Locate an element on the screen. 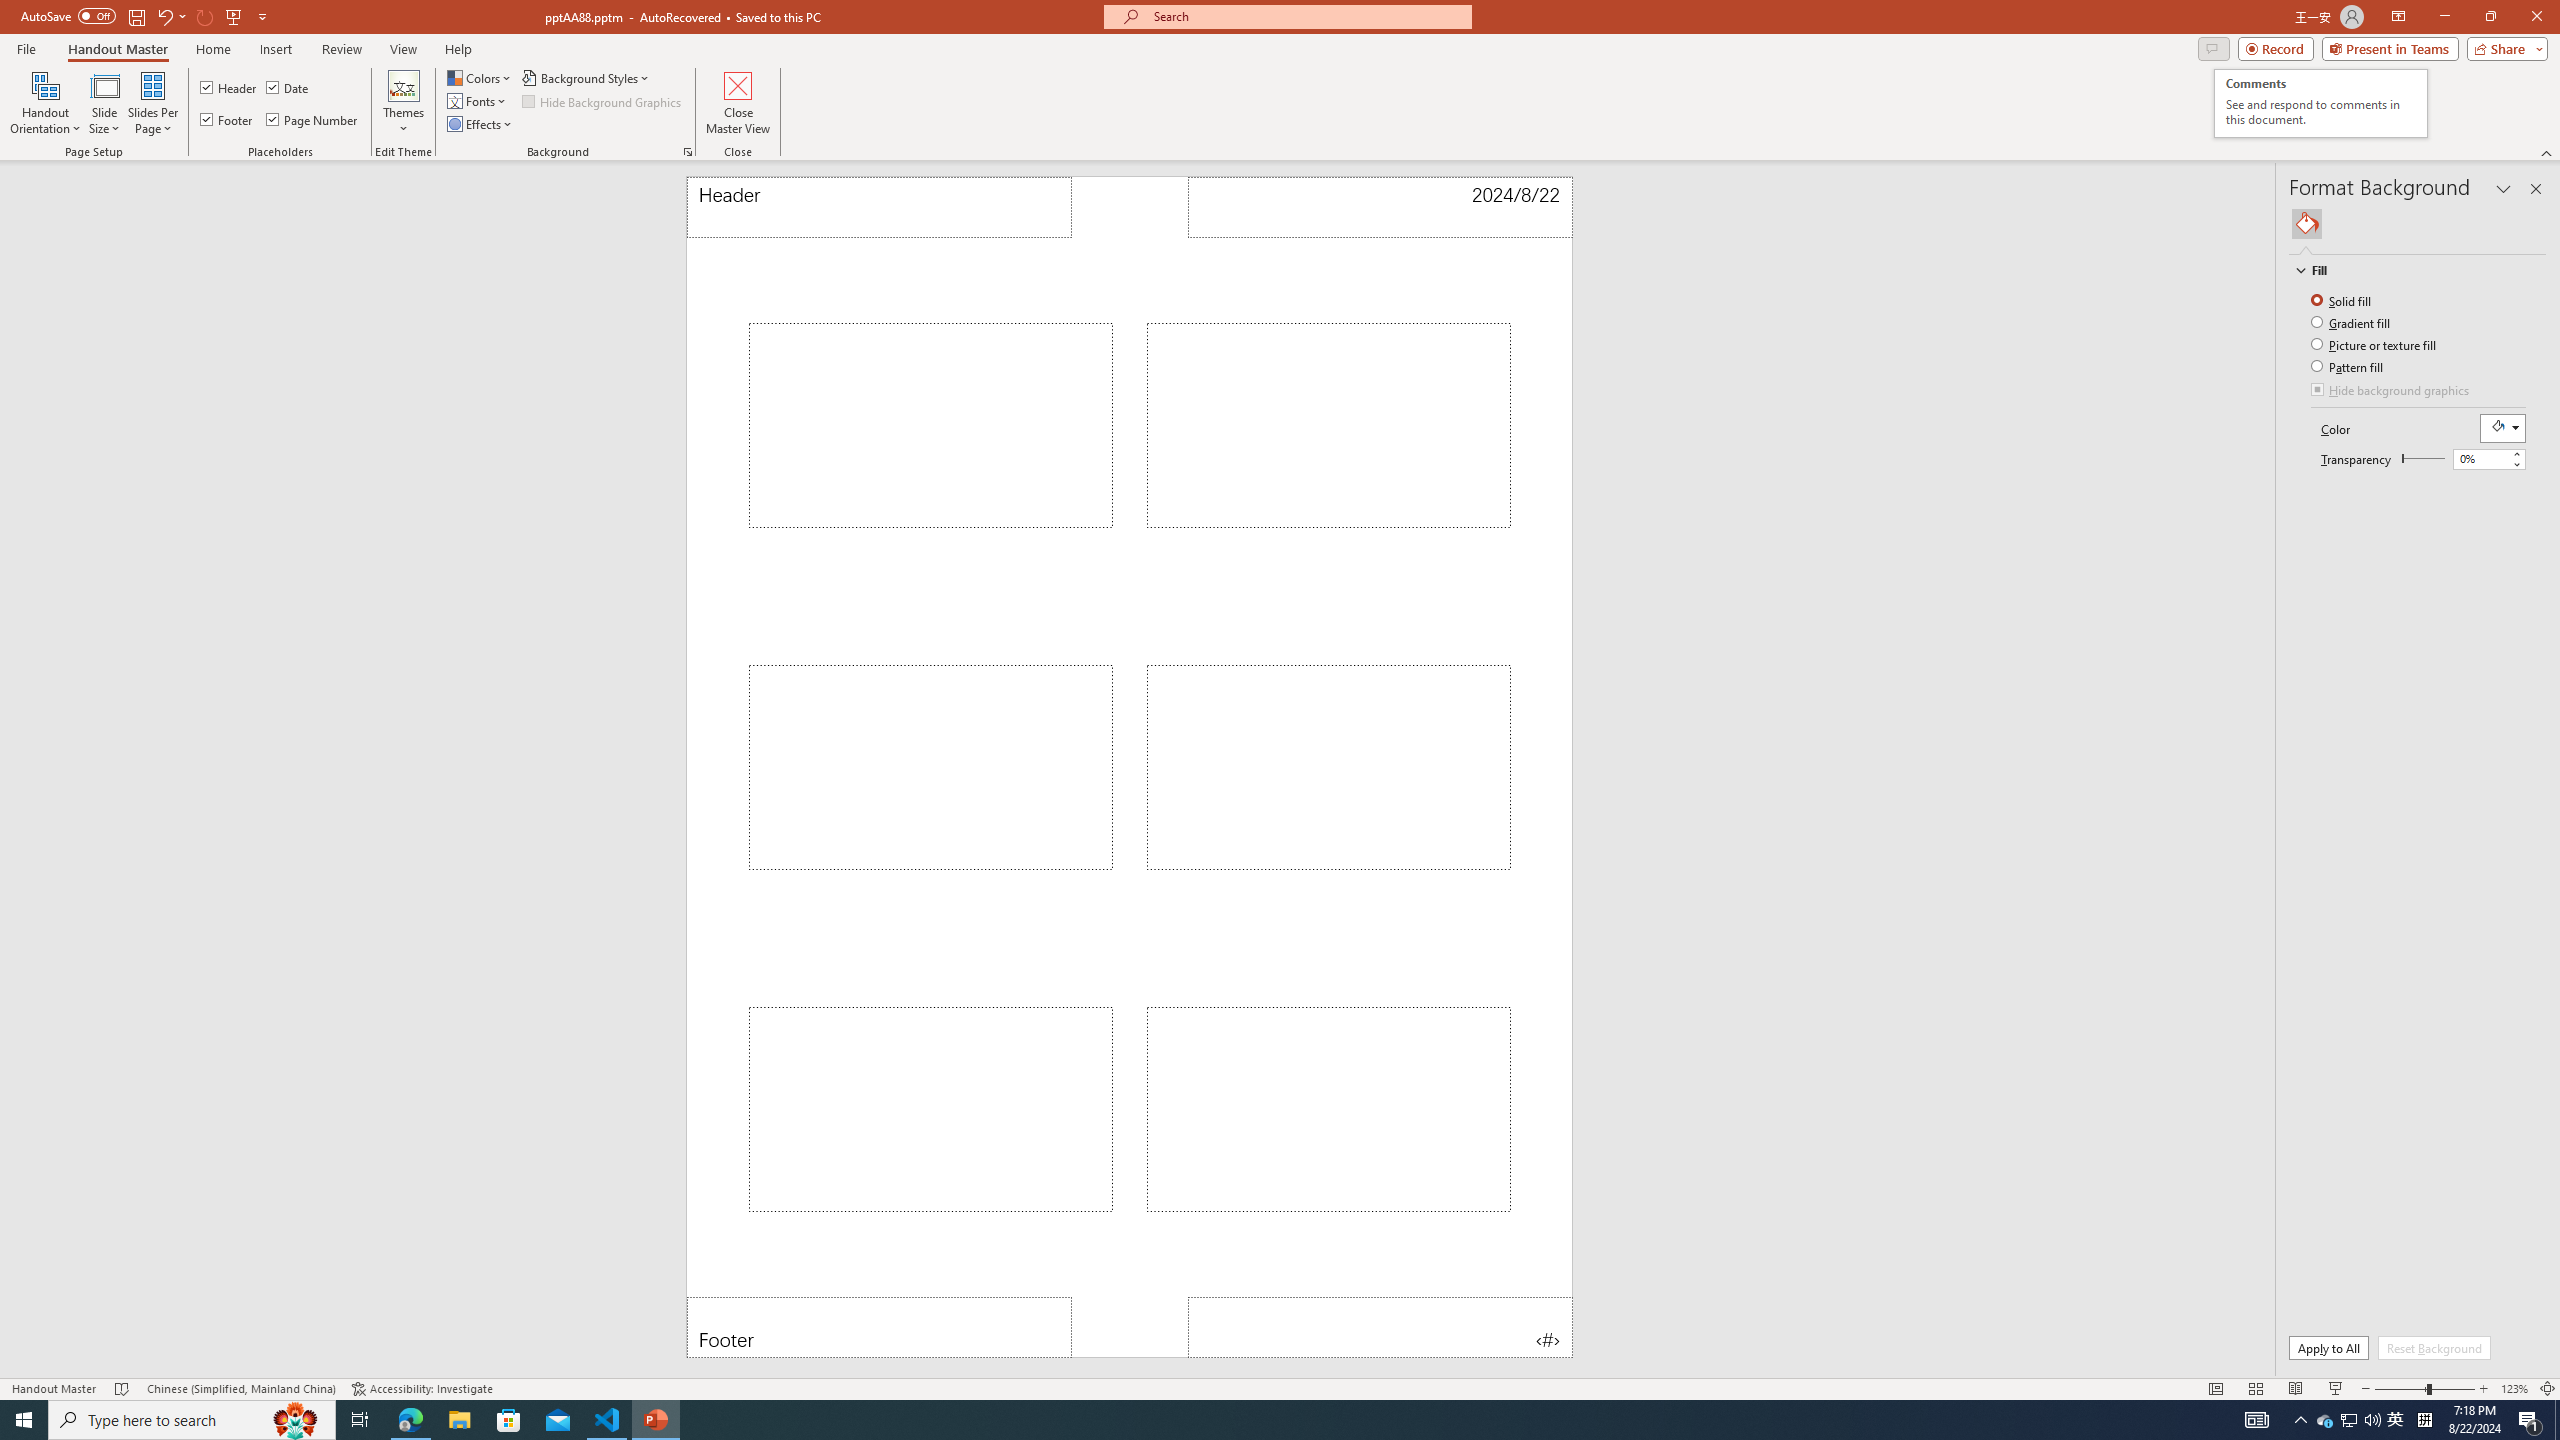  Page right is located at coordinates (2426, 459).